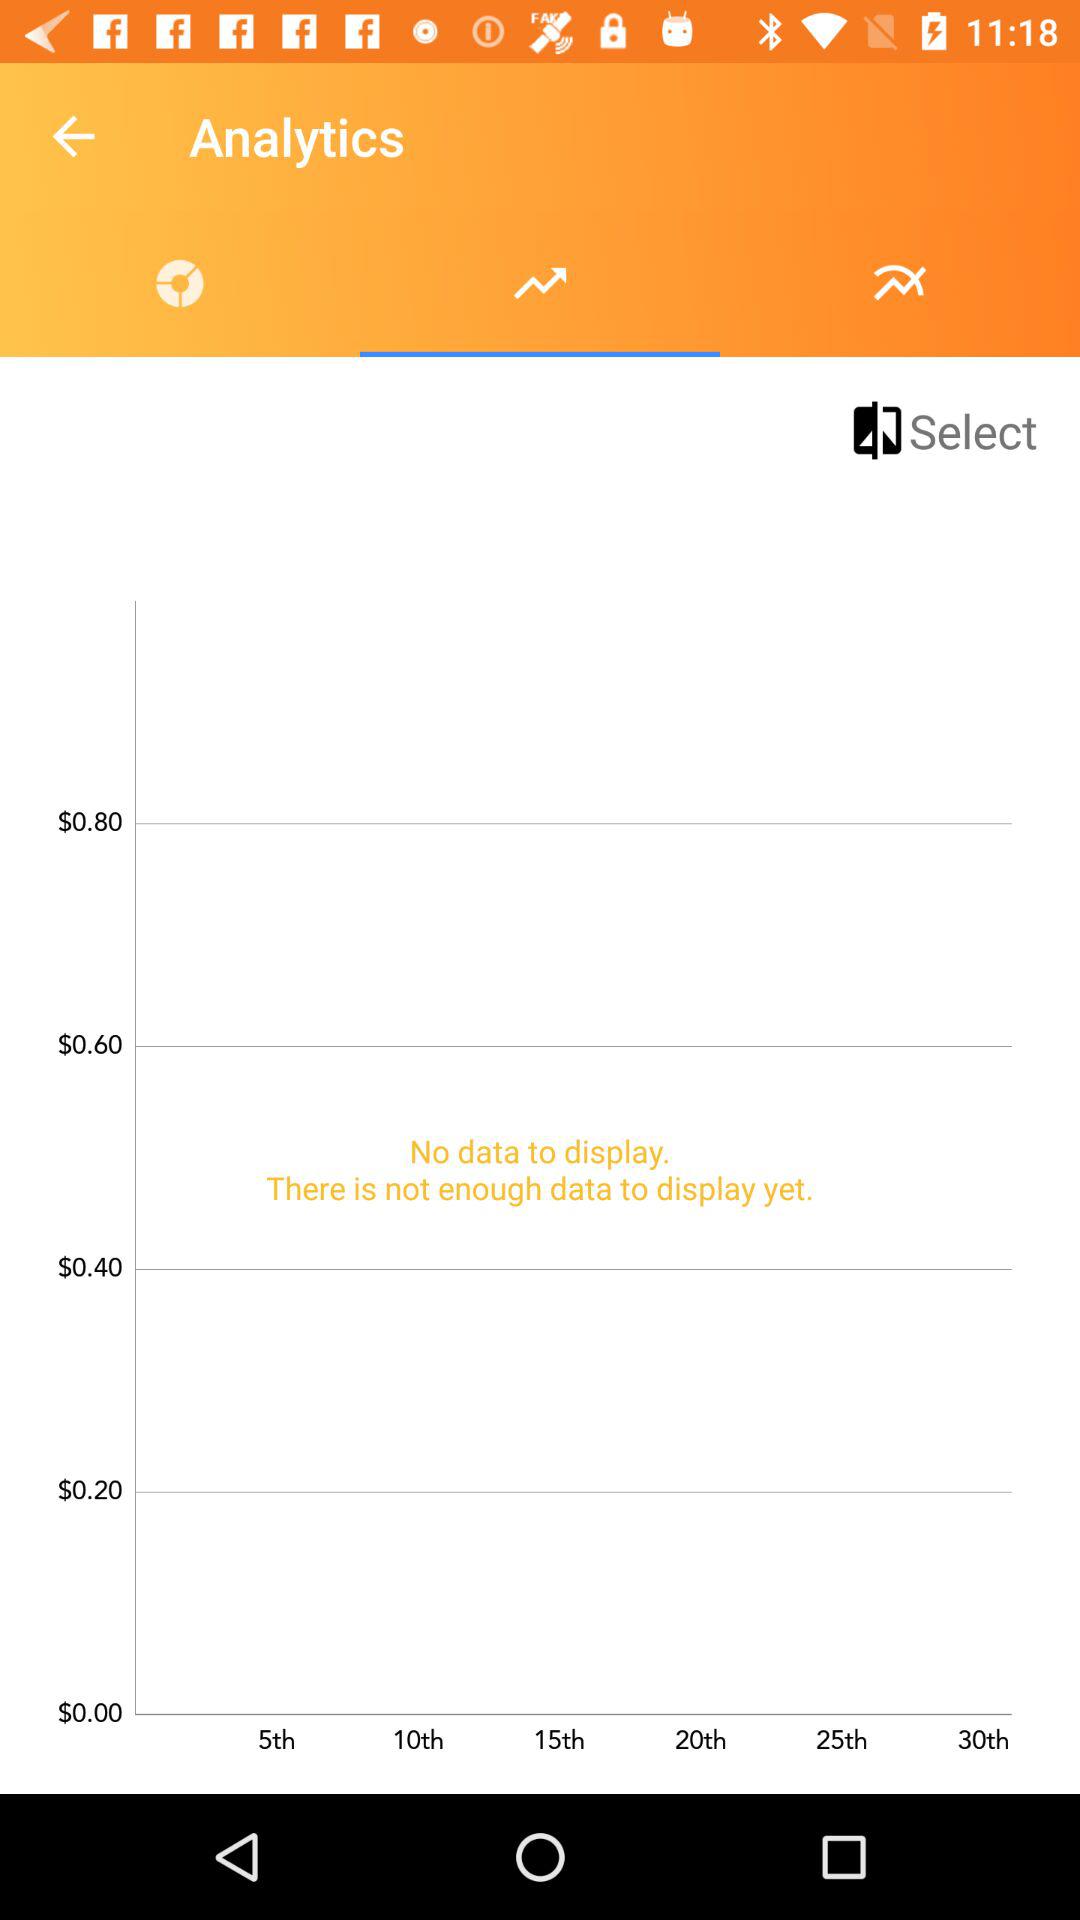 This screenshot has height=1920, width=1080. Describe the element at coordinates (942, 430) in the screenshot. I see `press select icon` at that location.